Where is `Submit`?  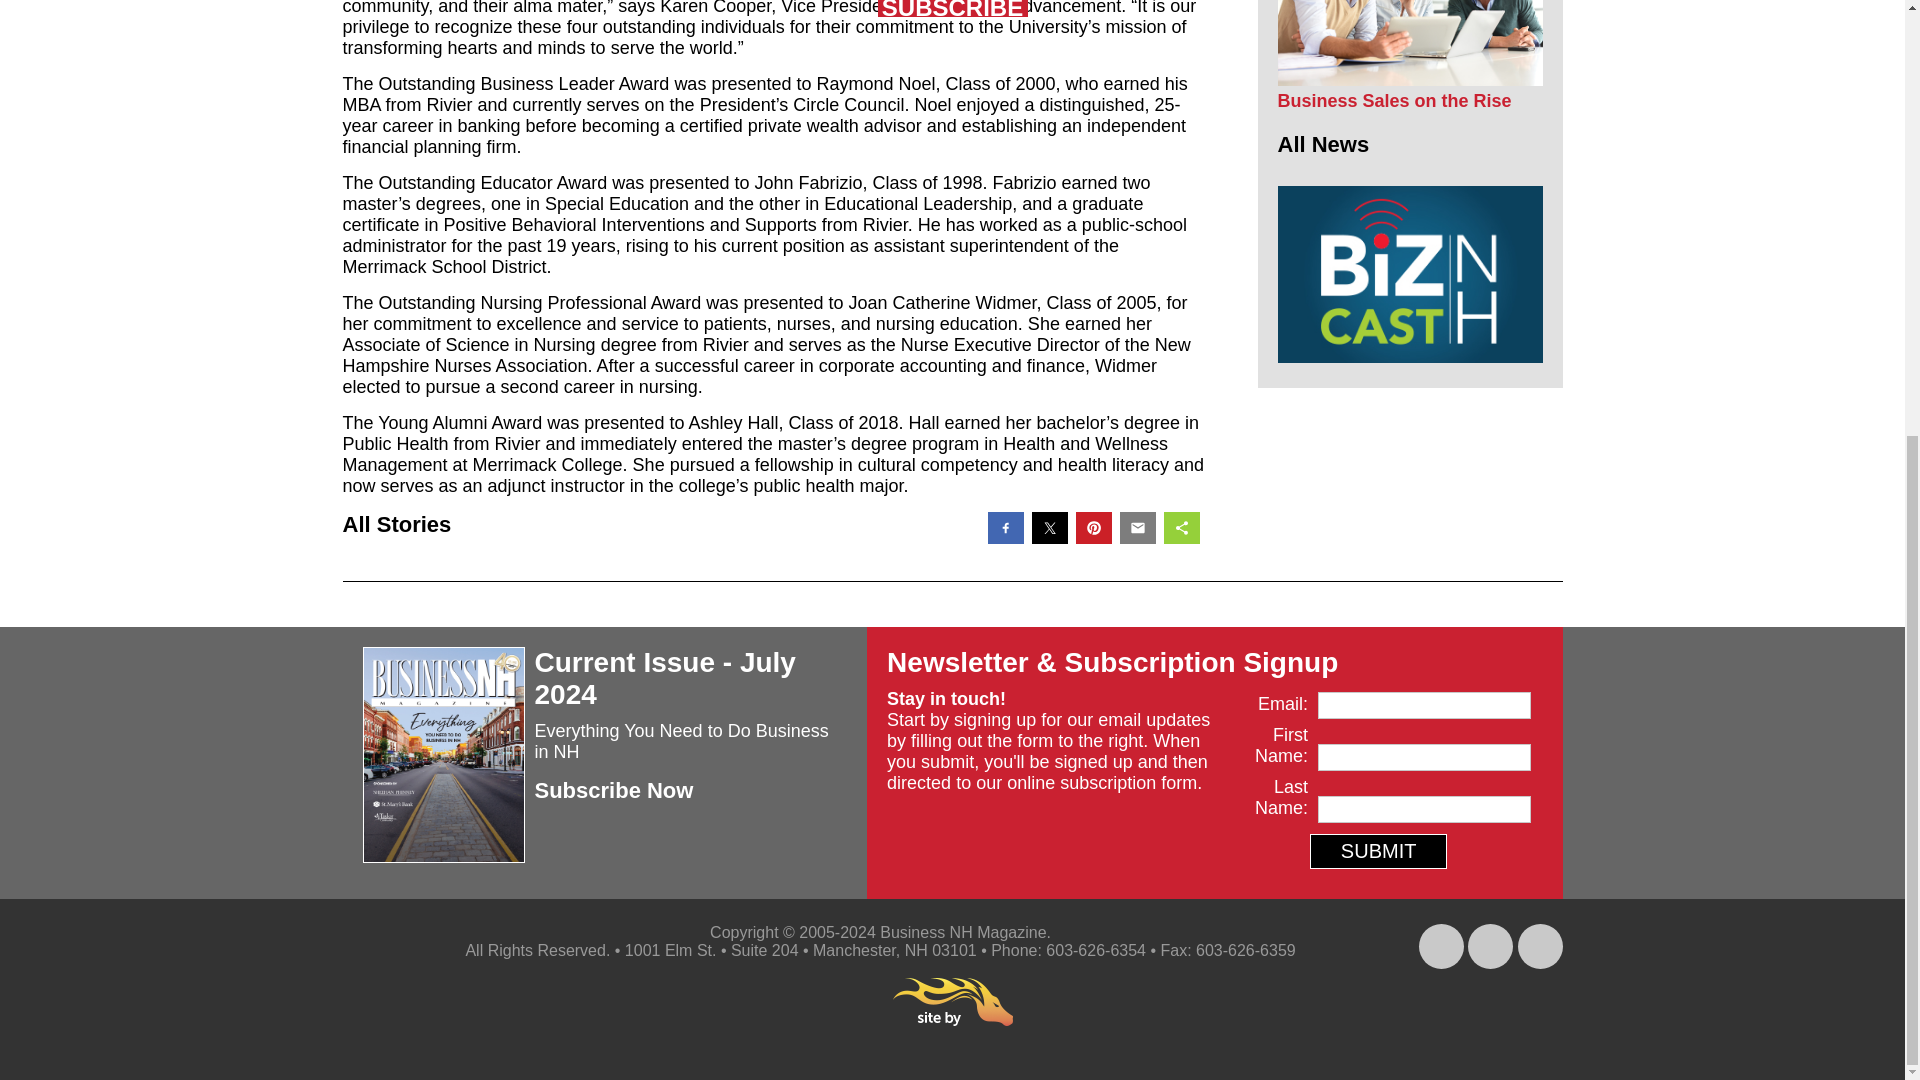
Submit is located at coordinates (1378, 851).